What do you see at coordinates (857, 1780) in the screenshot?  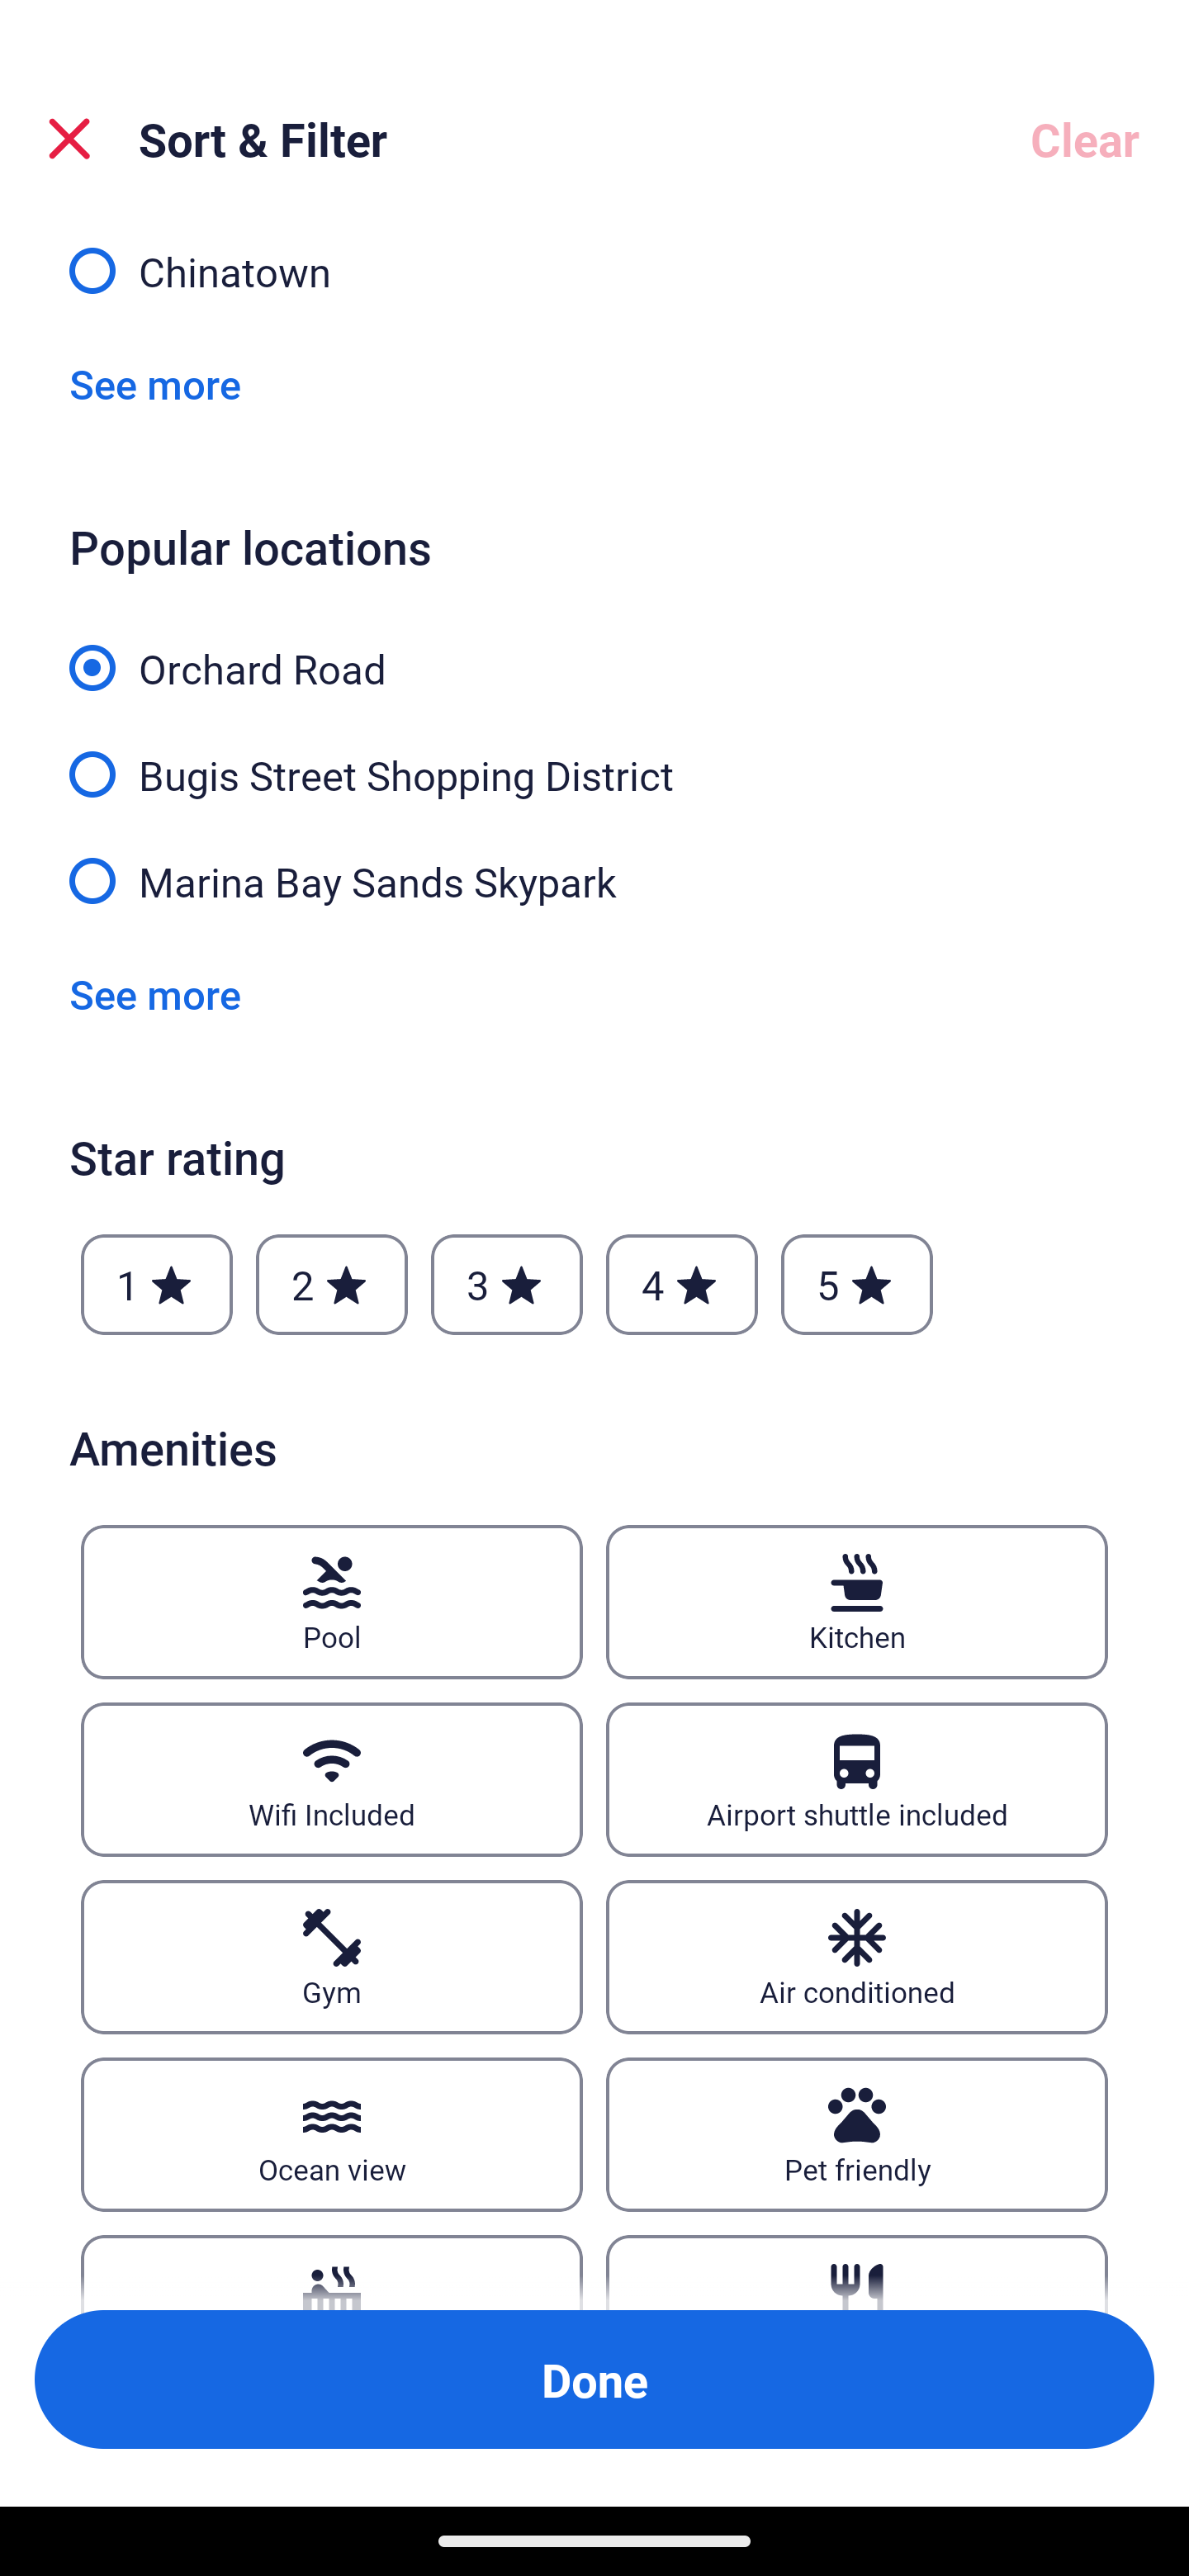 I see `Airport shuttle included` at bounding box center [857, 1780].